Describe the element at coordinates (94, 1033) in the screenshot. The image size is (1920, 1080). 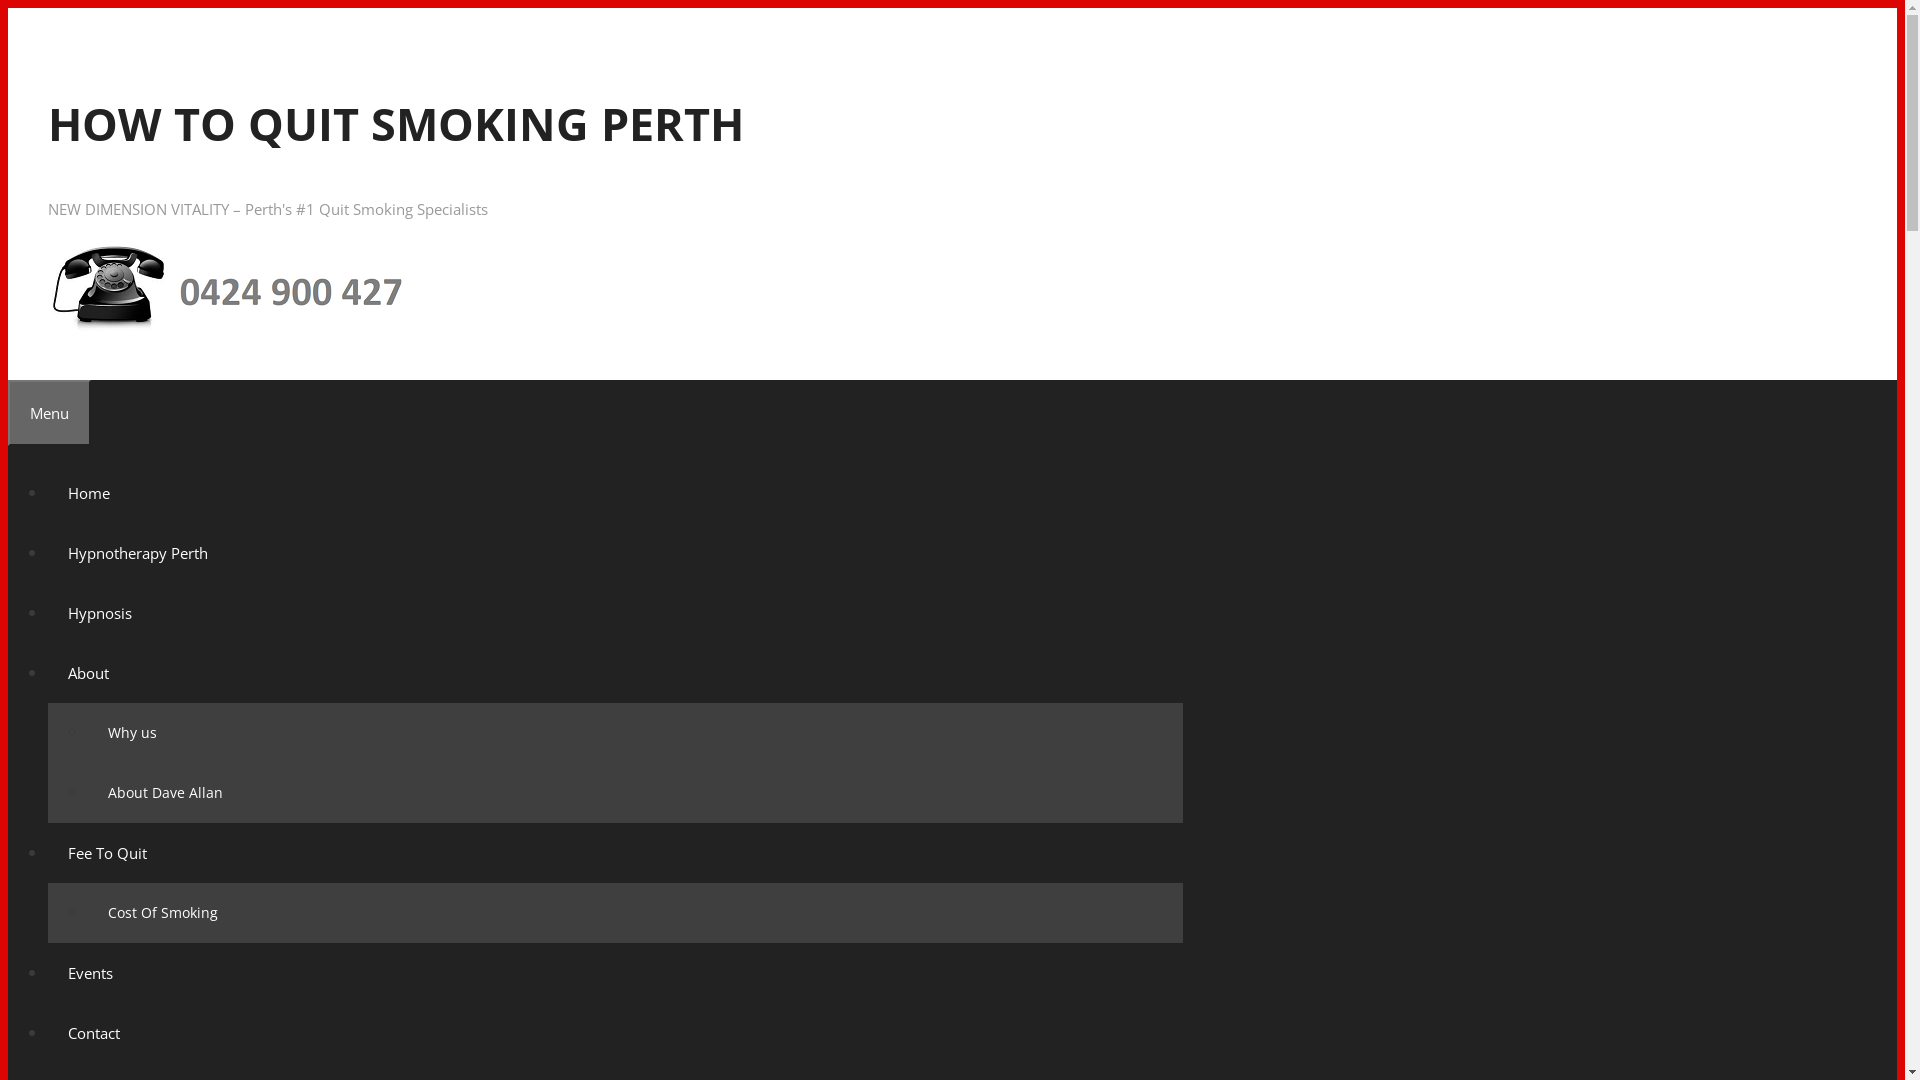
I see `Contact` at that location.